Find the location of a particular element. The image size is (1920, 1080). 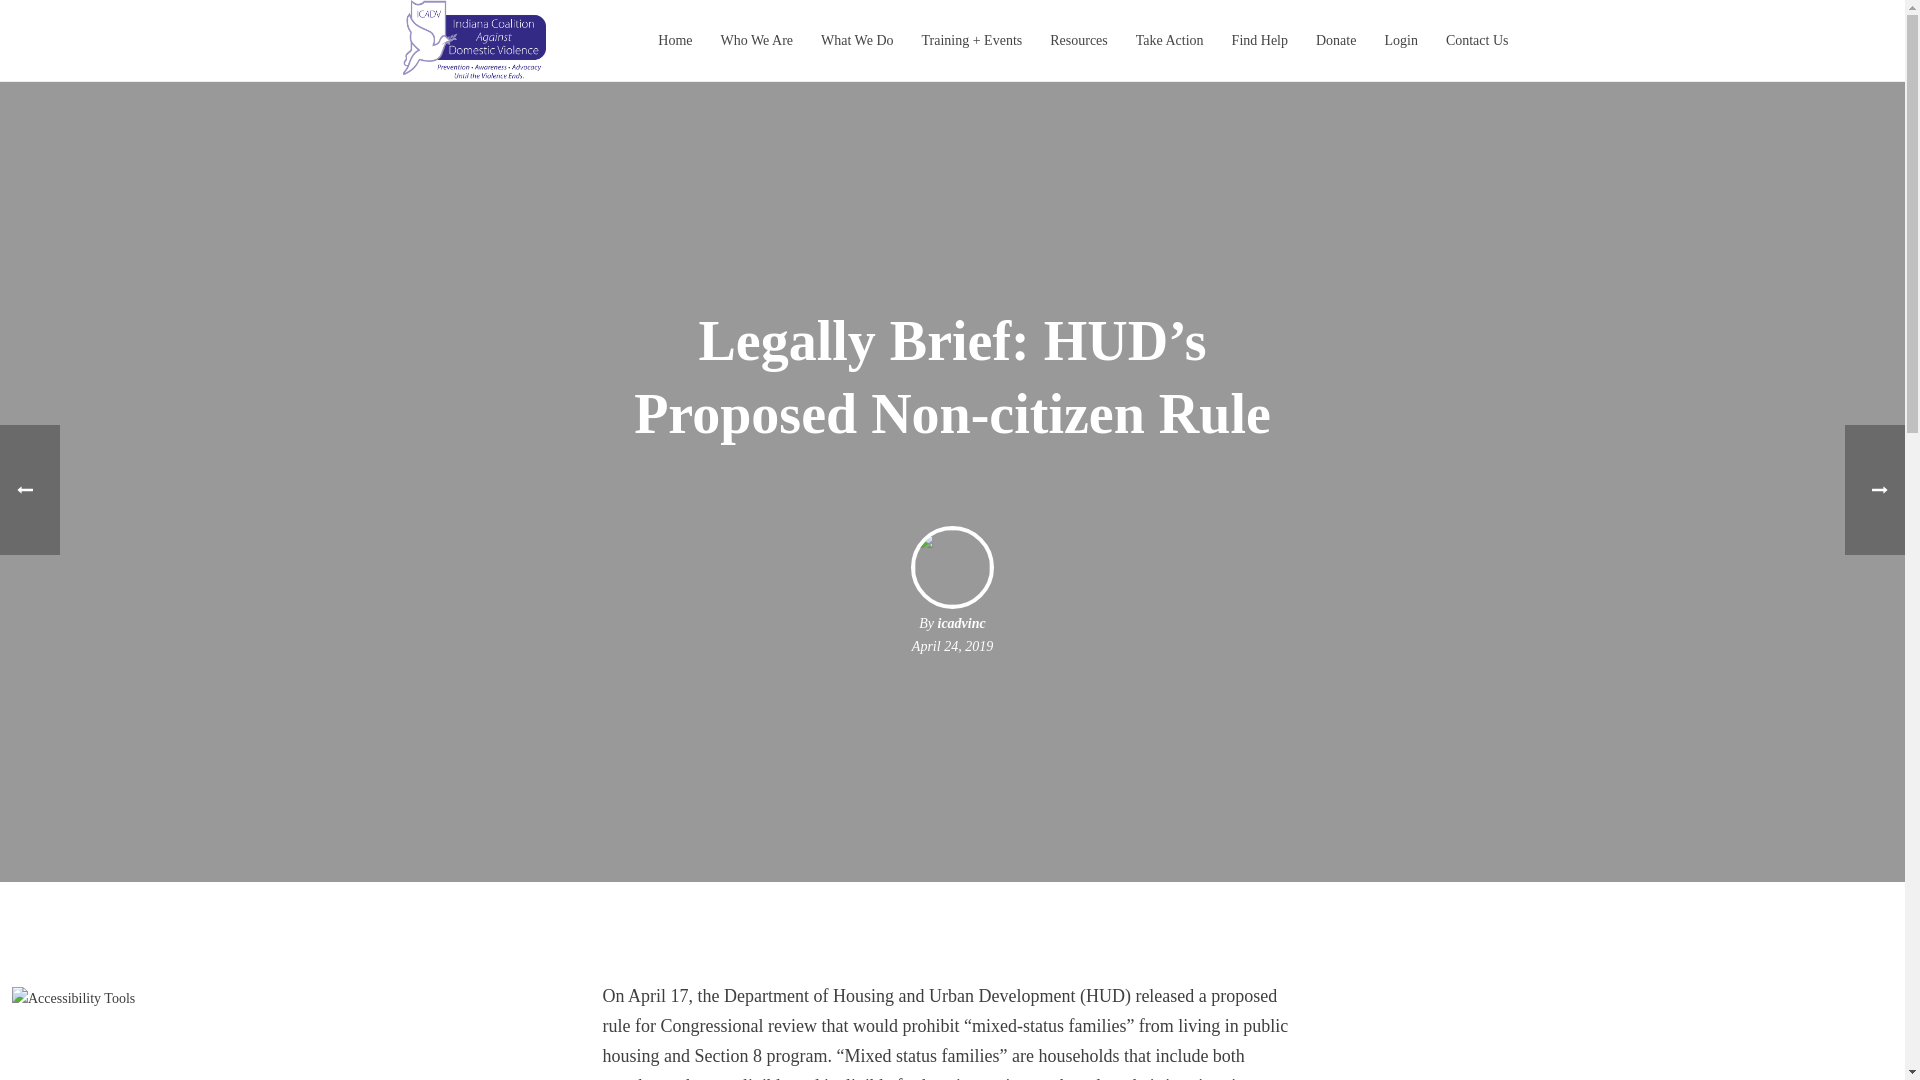

Home is located at coordinates (674, 40).